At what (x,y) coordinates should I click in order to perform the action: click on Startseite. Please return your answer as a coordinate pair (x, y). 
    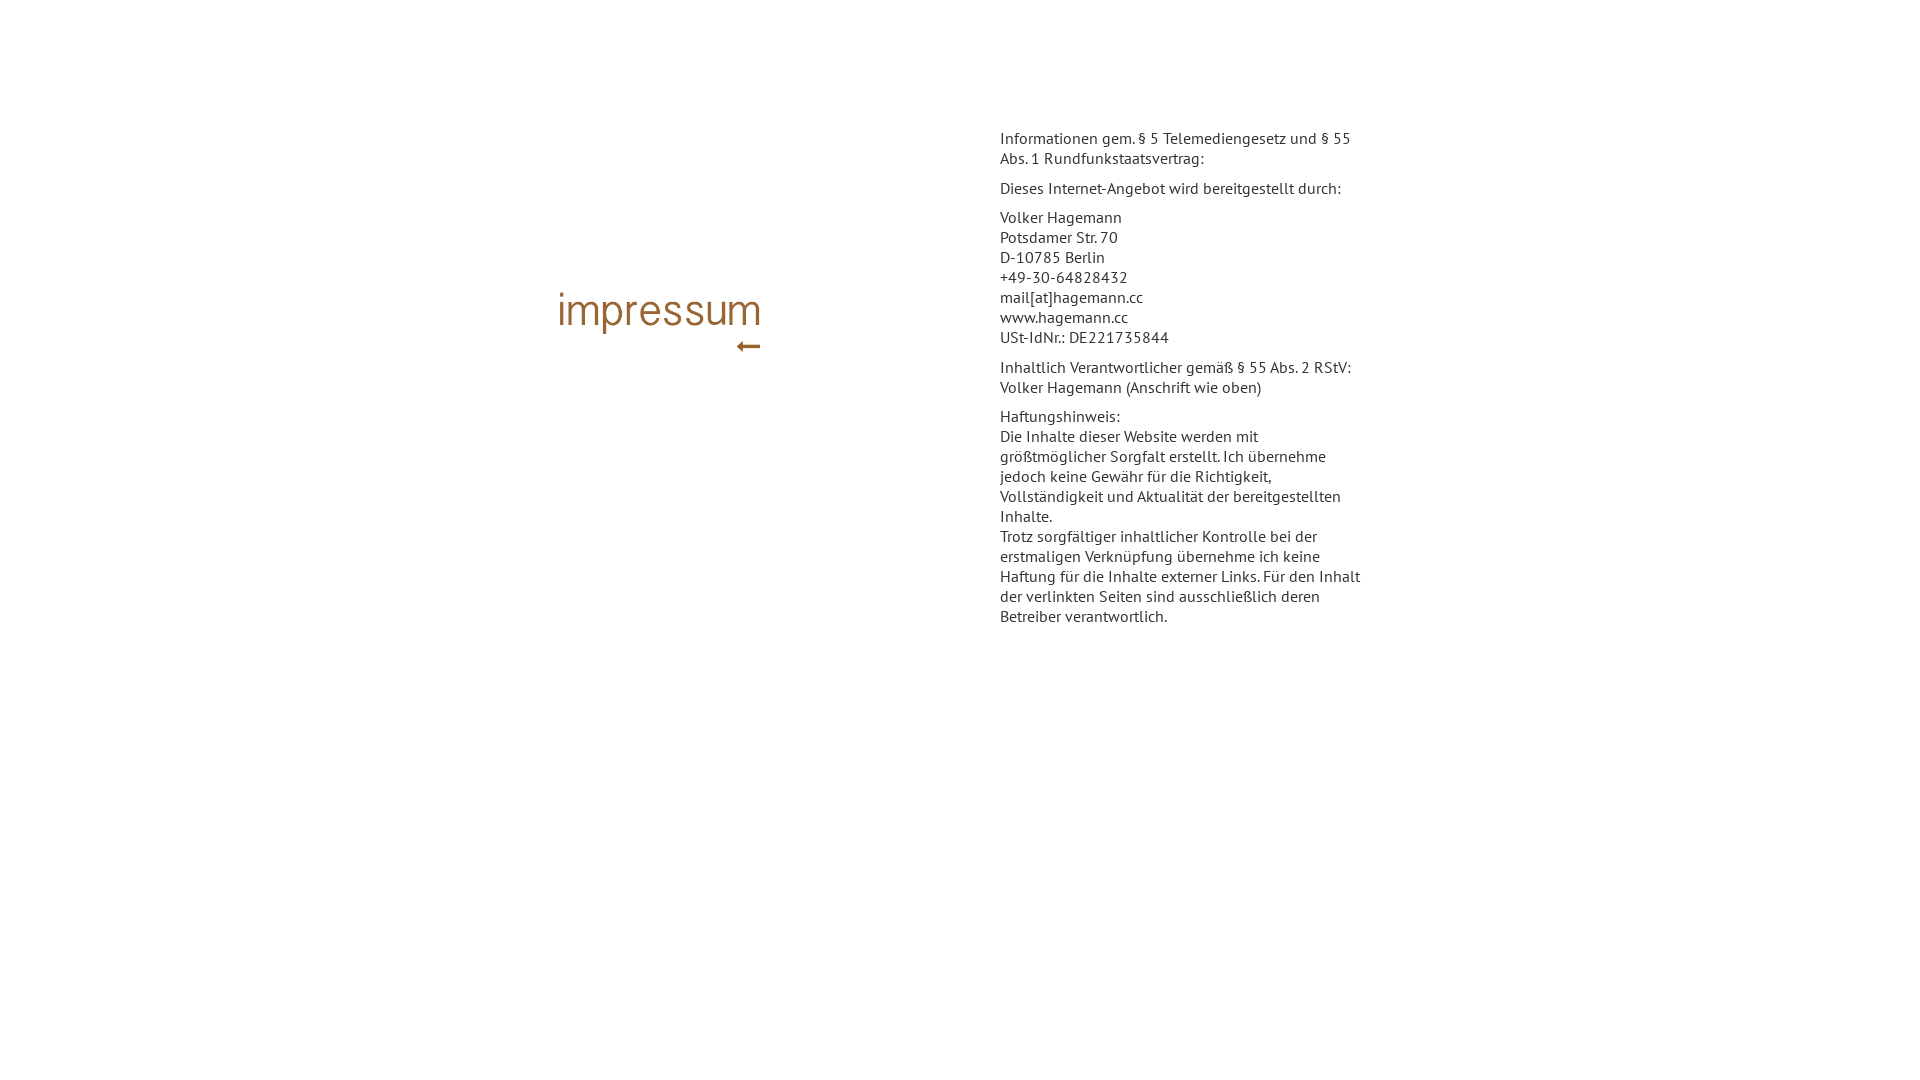
    Looking at the image, I should click on (748, 346).